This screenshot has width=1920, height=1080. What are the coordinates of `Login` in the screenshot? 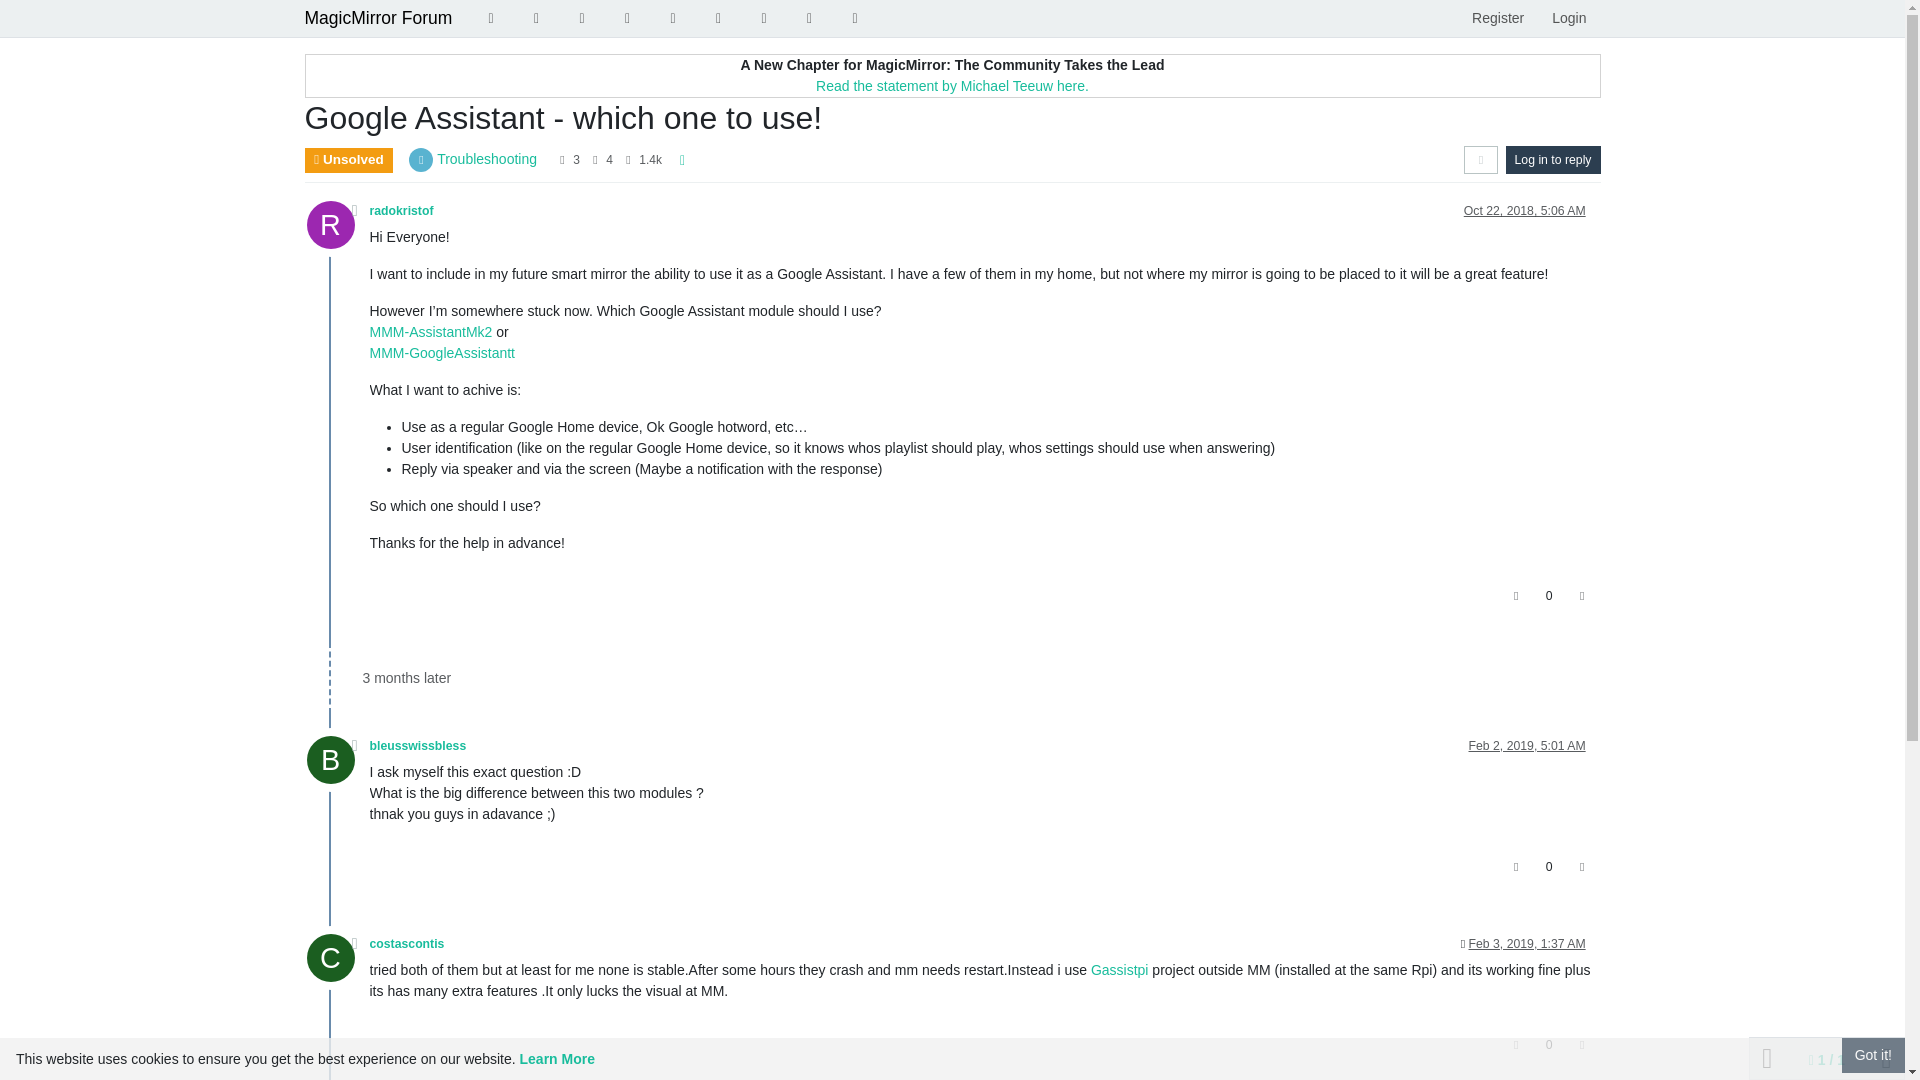 It's located at (1568, 18).